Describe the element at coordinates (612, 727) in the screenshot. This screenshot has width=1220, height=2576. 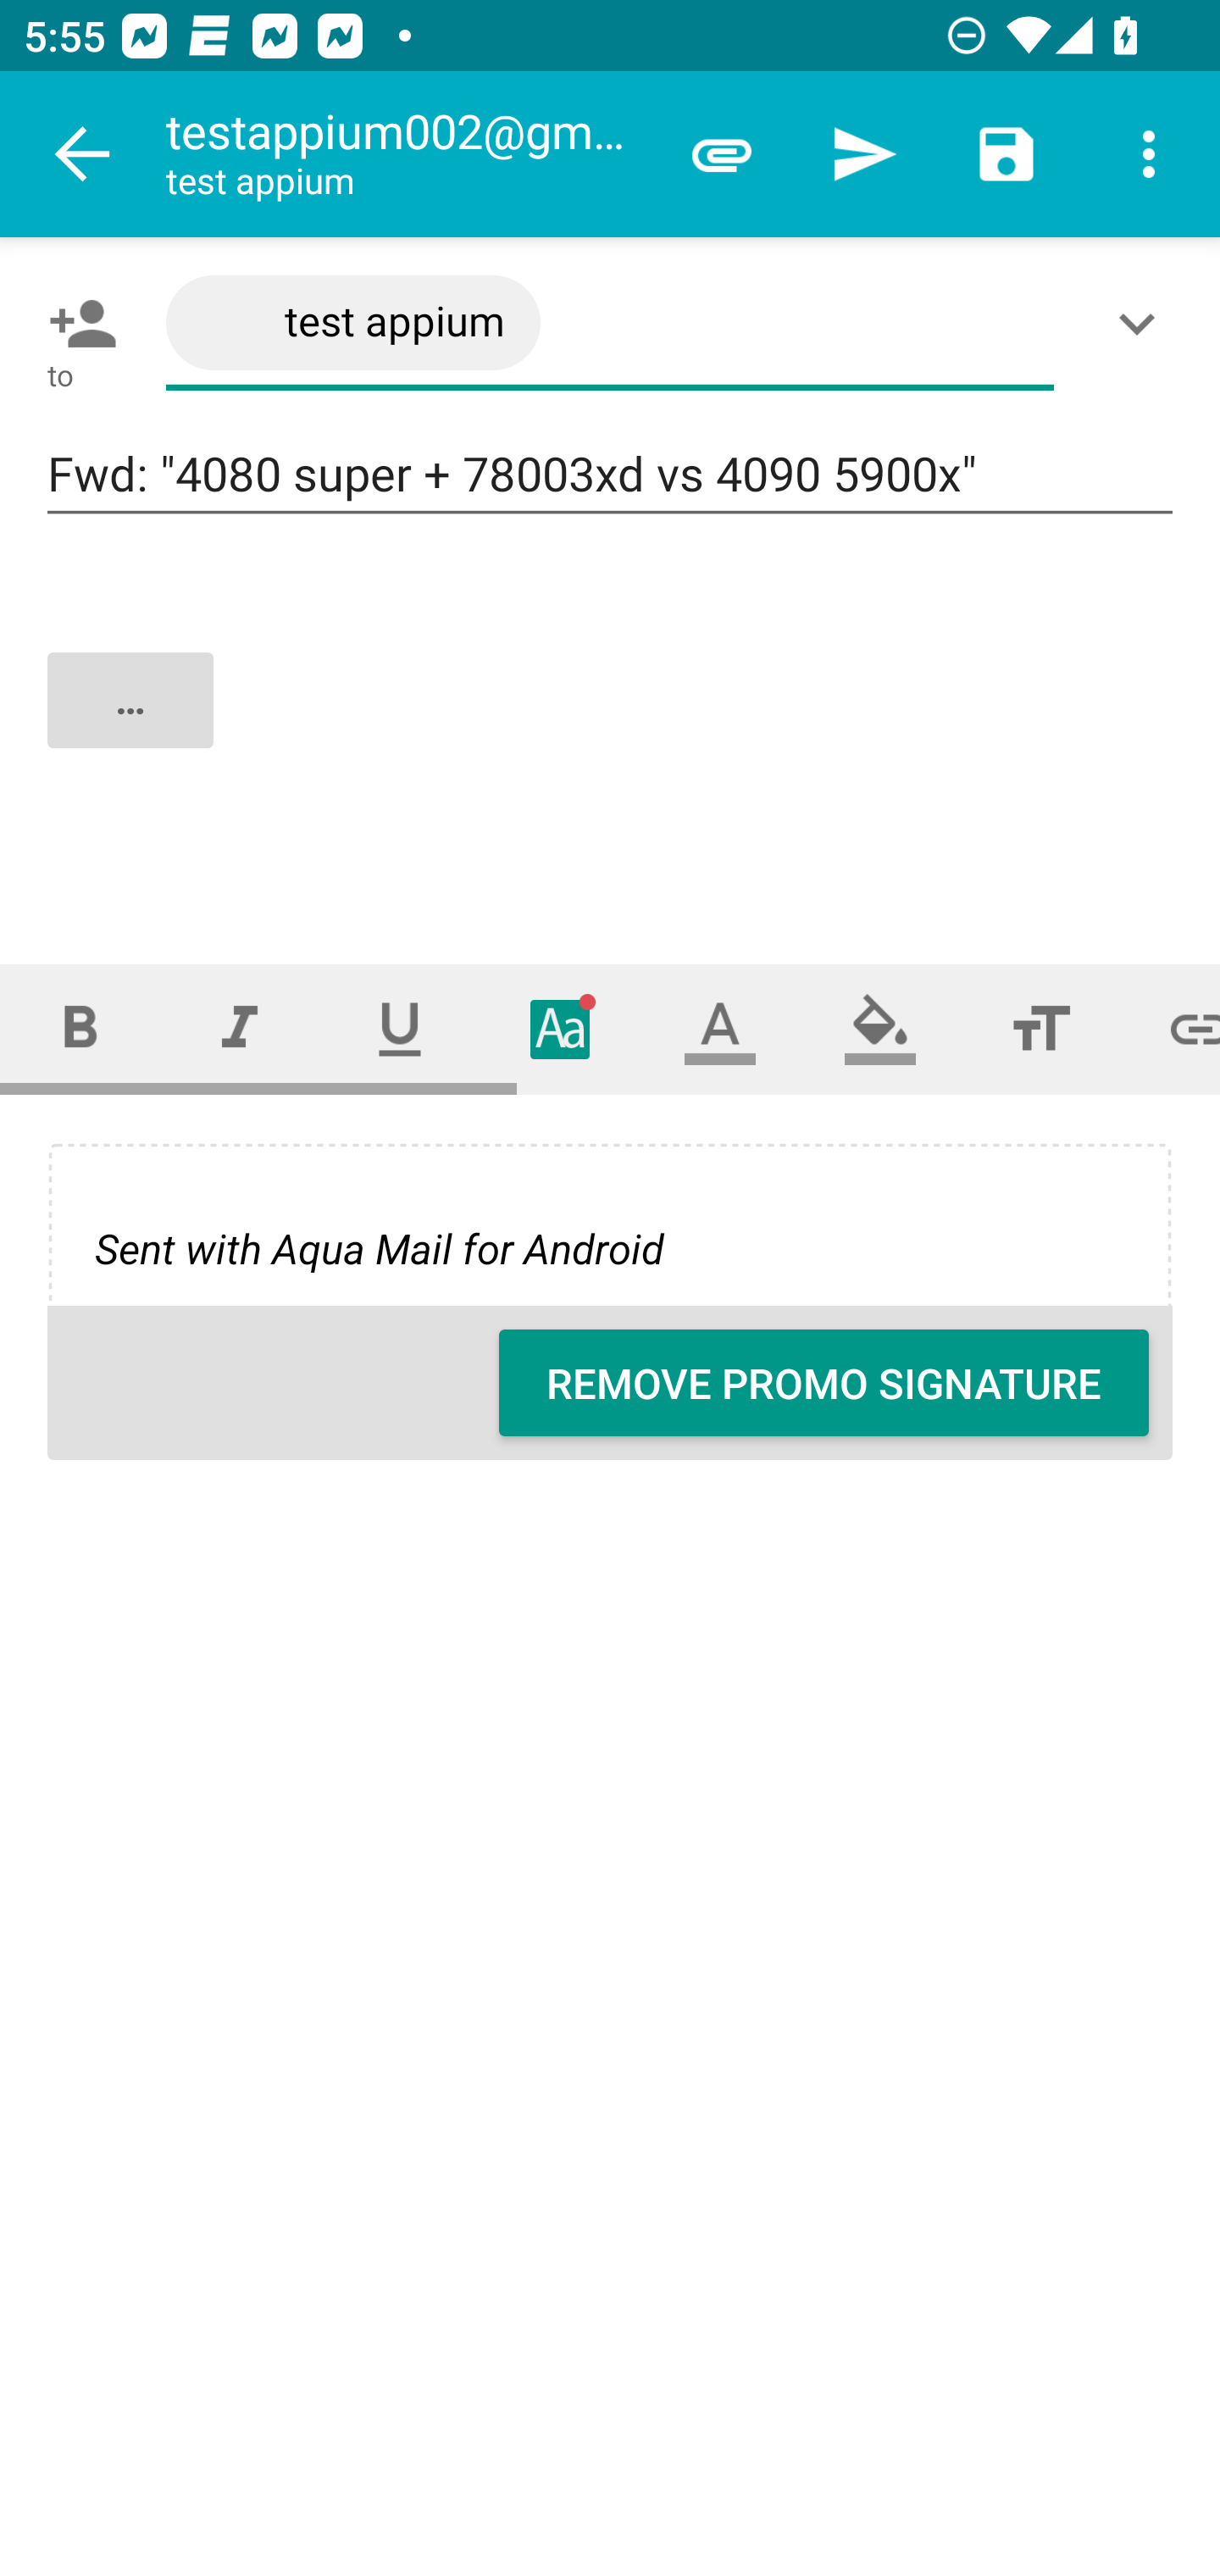
I see `
…
` at that location.